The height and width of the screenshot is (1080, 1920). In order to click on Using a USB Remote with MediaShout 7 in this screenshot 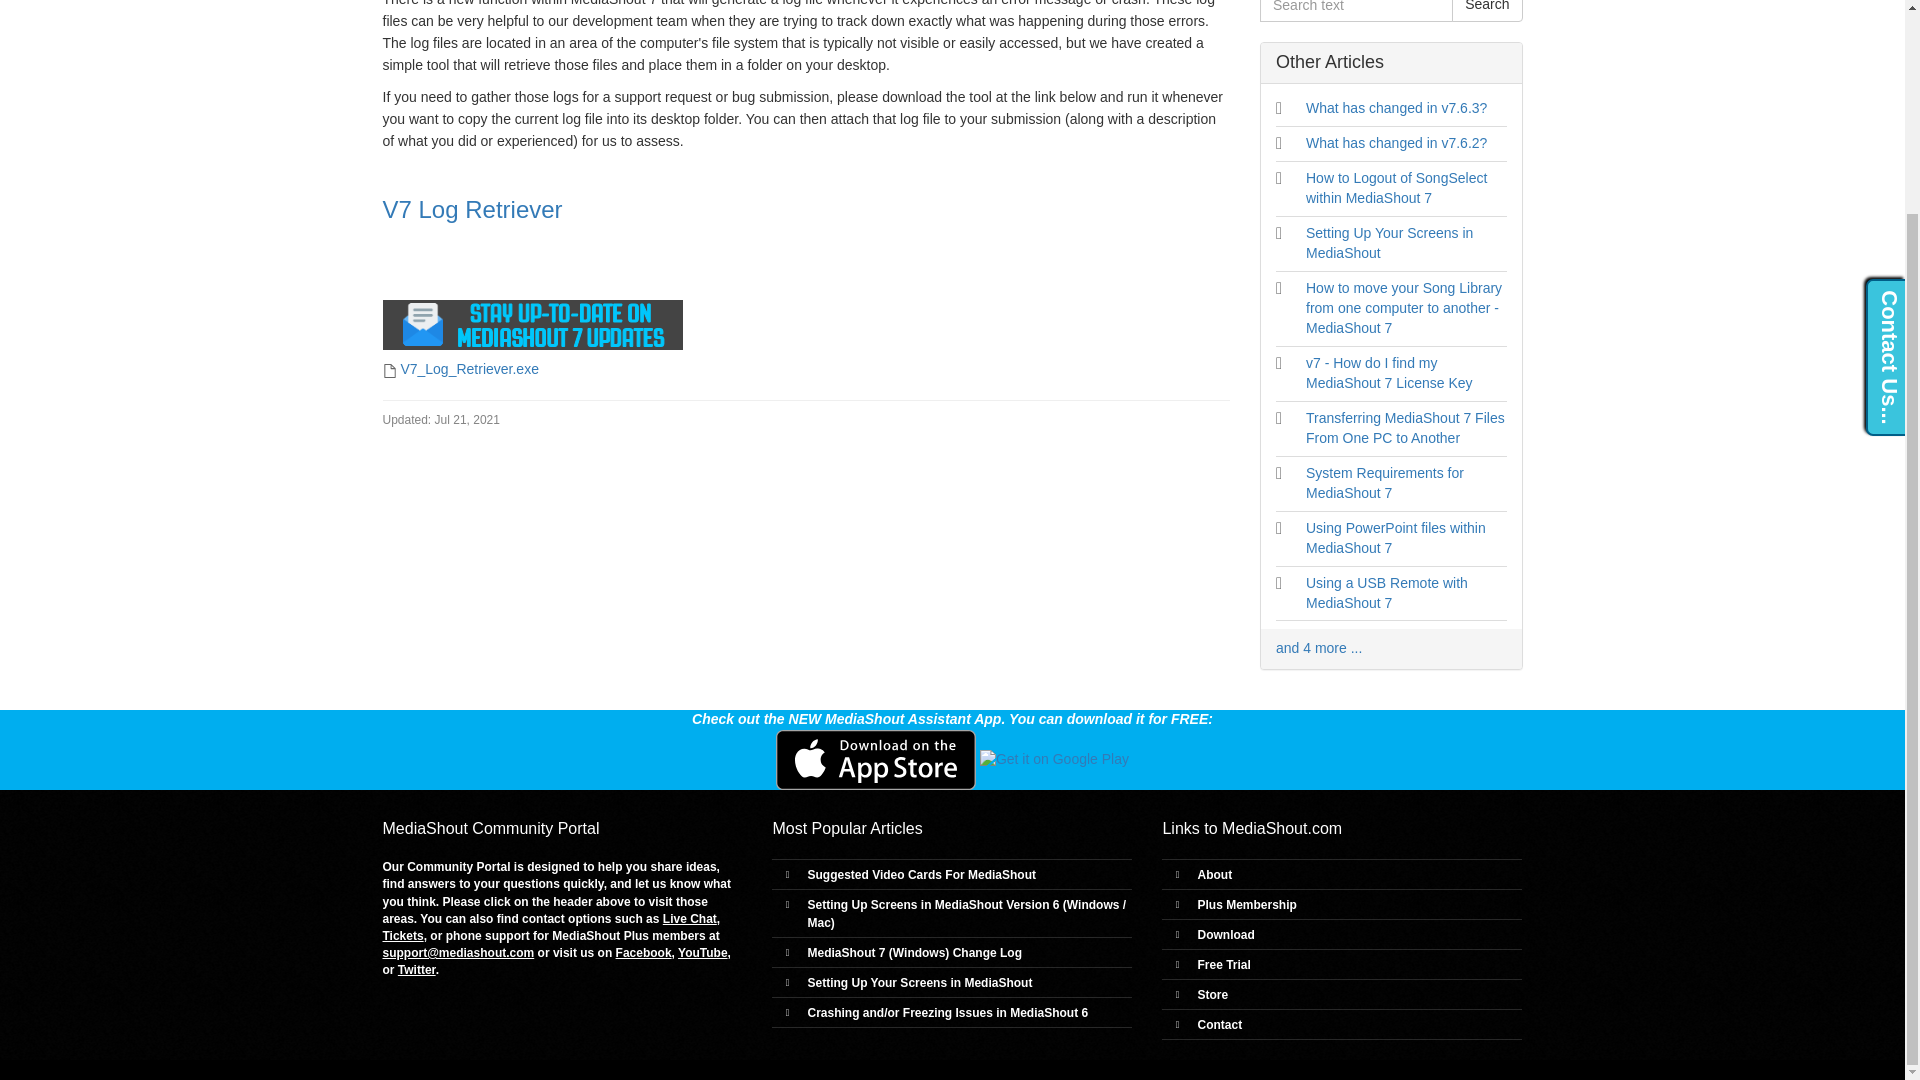, I will do `click(1386, 592)`.